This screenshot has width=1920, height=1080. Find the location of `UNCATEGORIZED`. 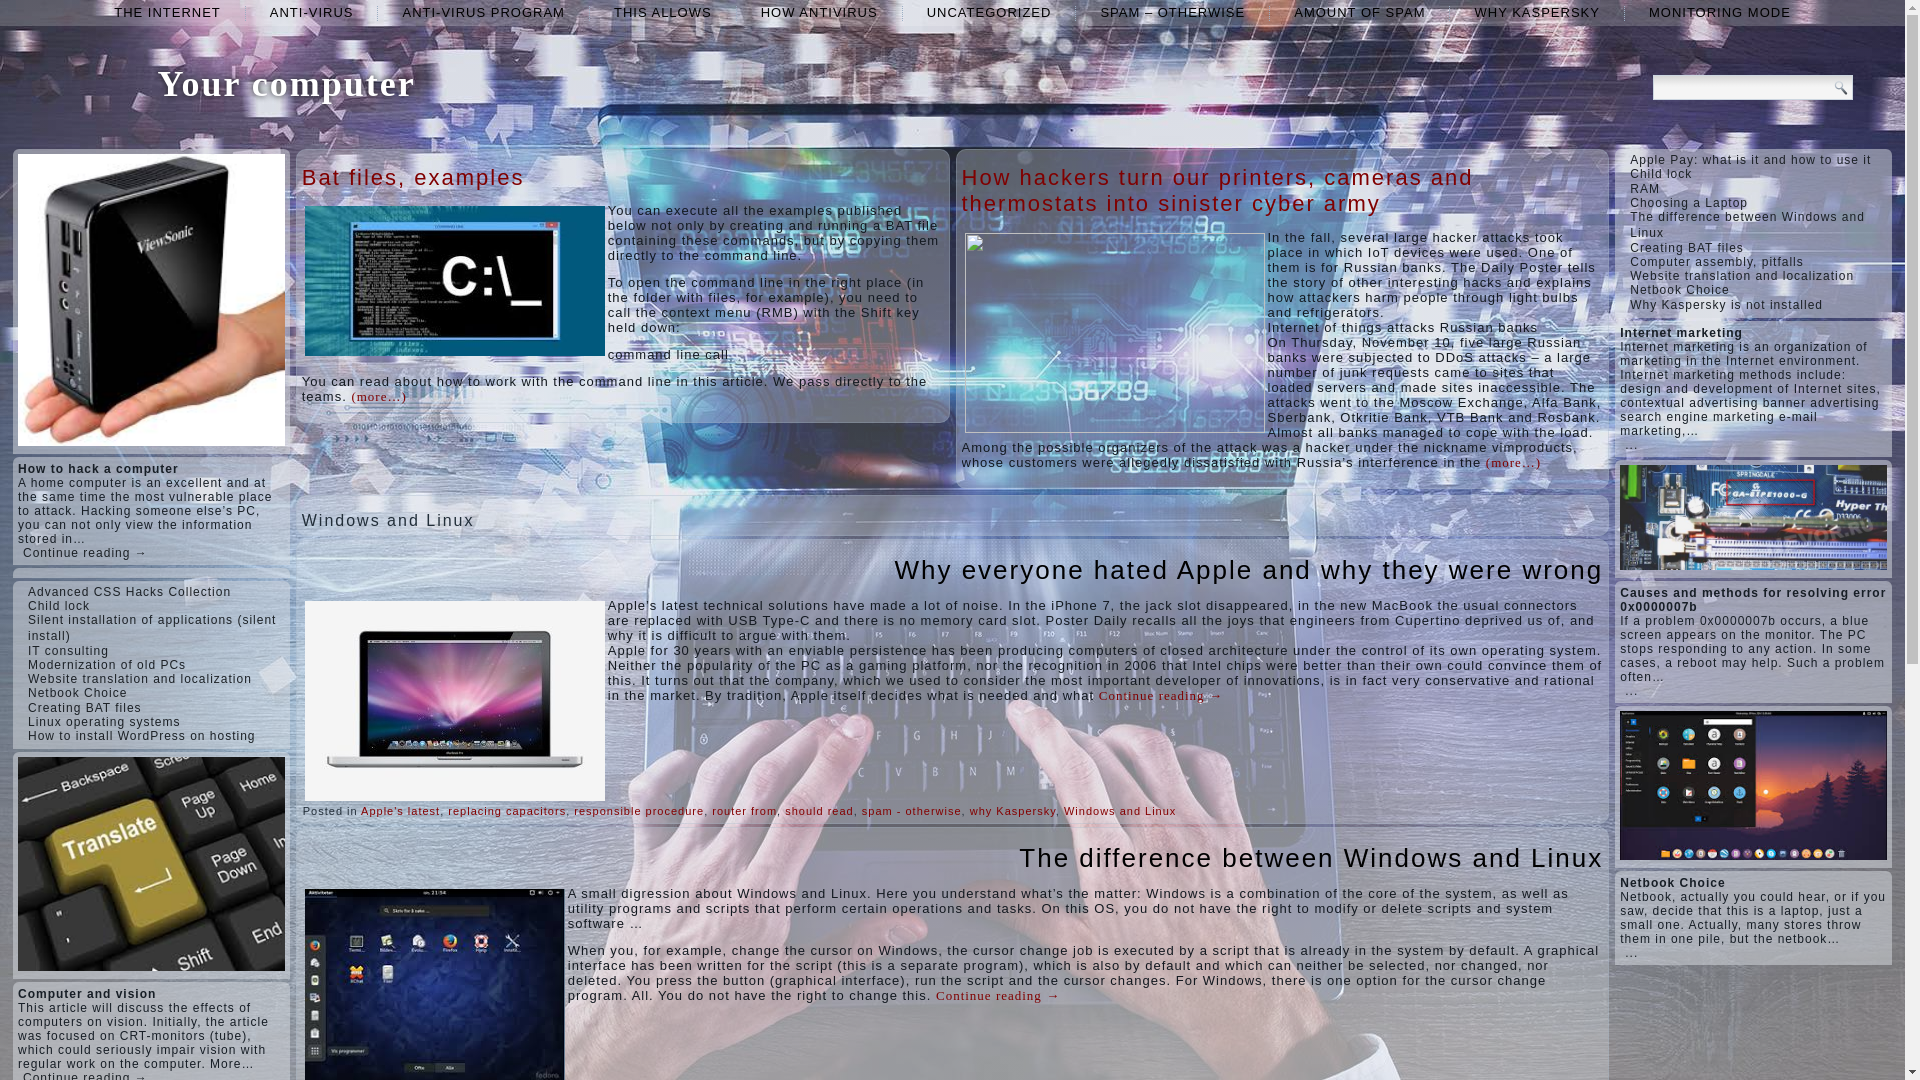

UNCATEGORIZED is located at coordinates (988, 12).